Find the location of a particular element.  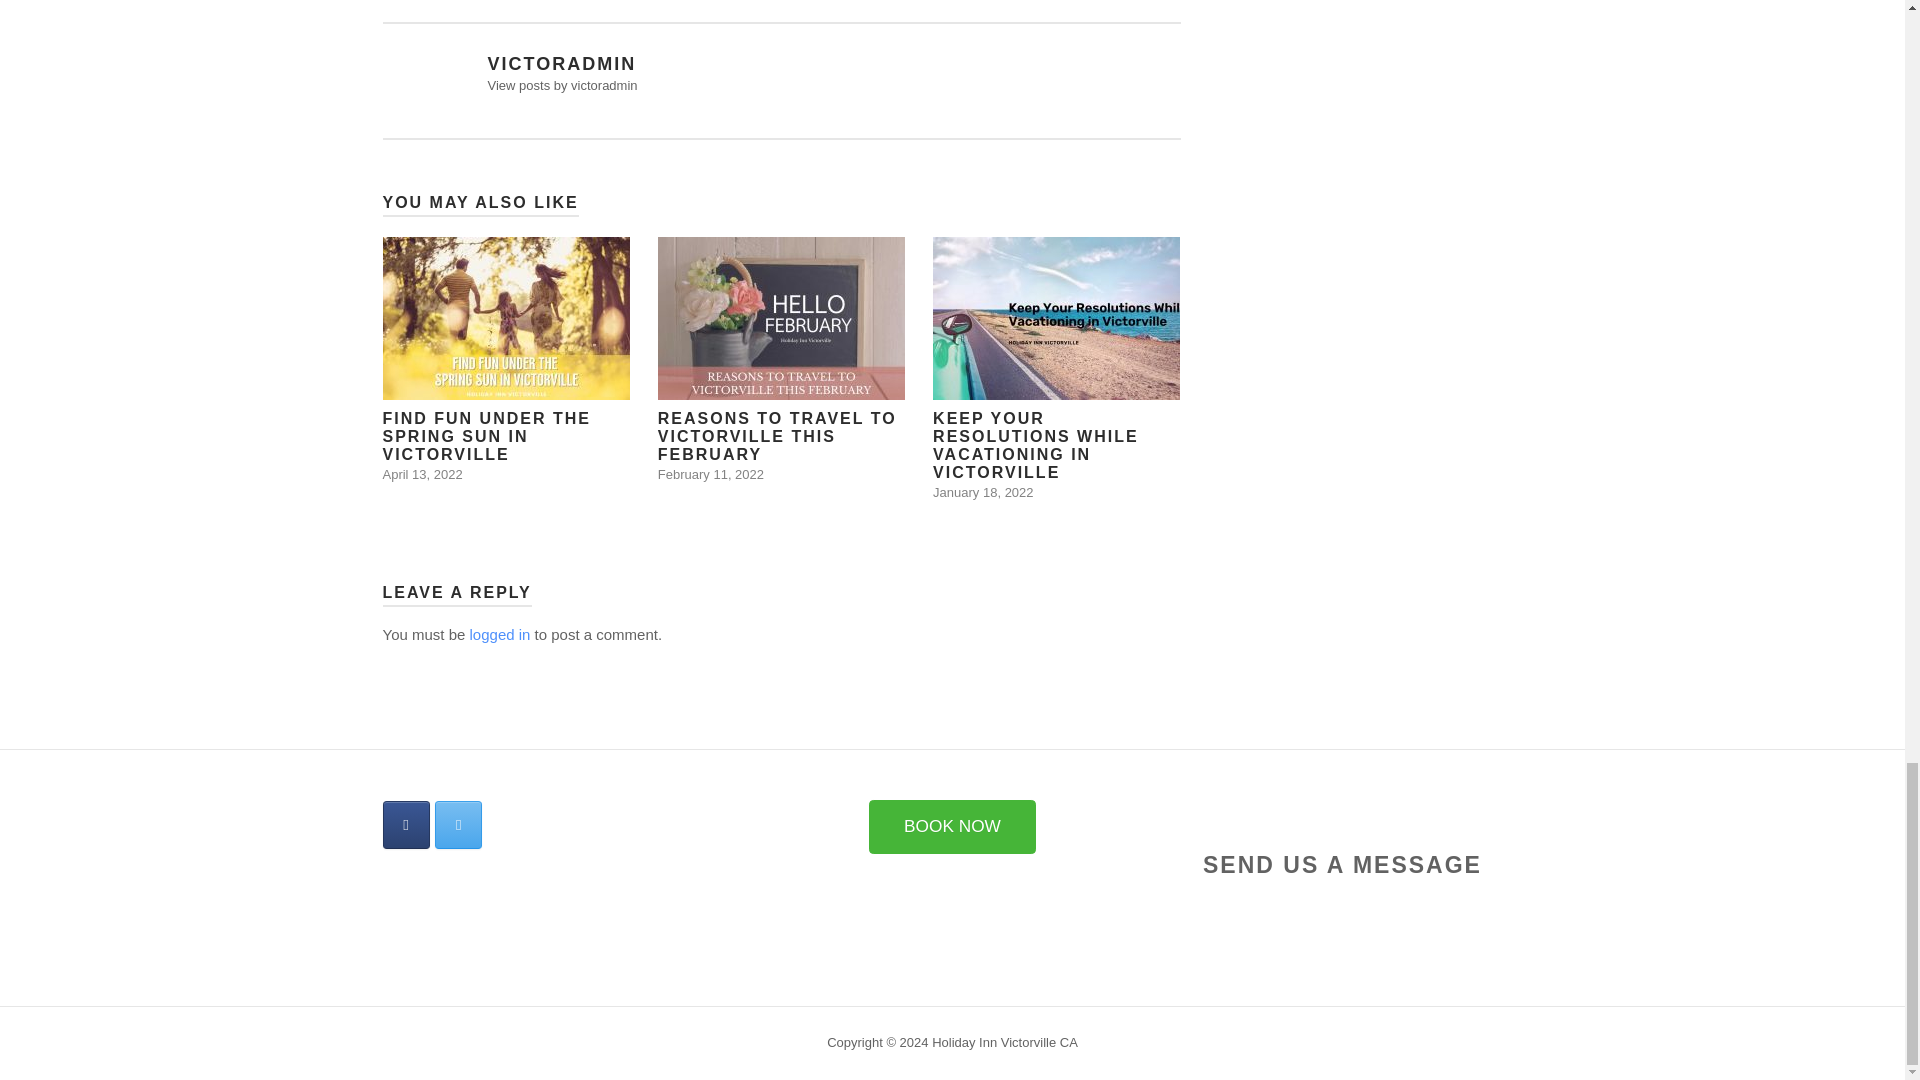

Keep Your Resolutions While Vacationing in Victorville is located at coordinates (1056, 368).